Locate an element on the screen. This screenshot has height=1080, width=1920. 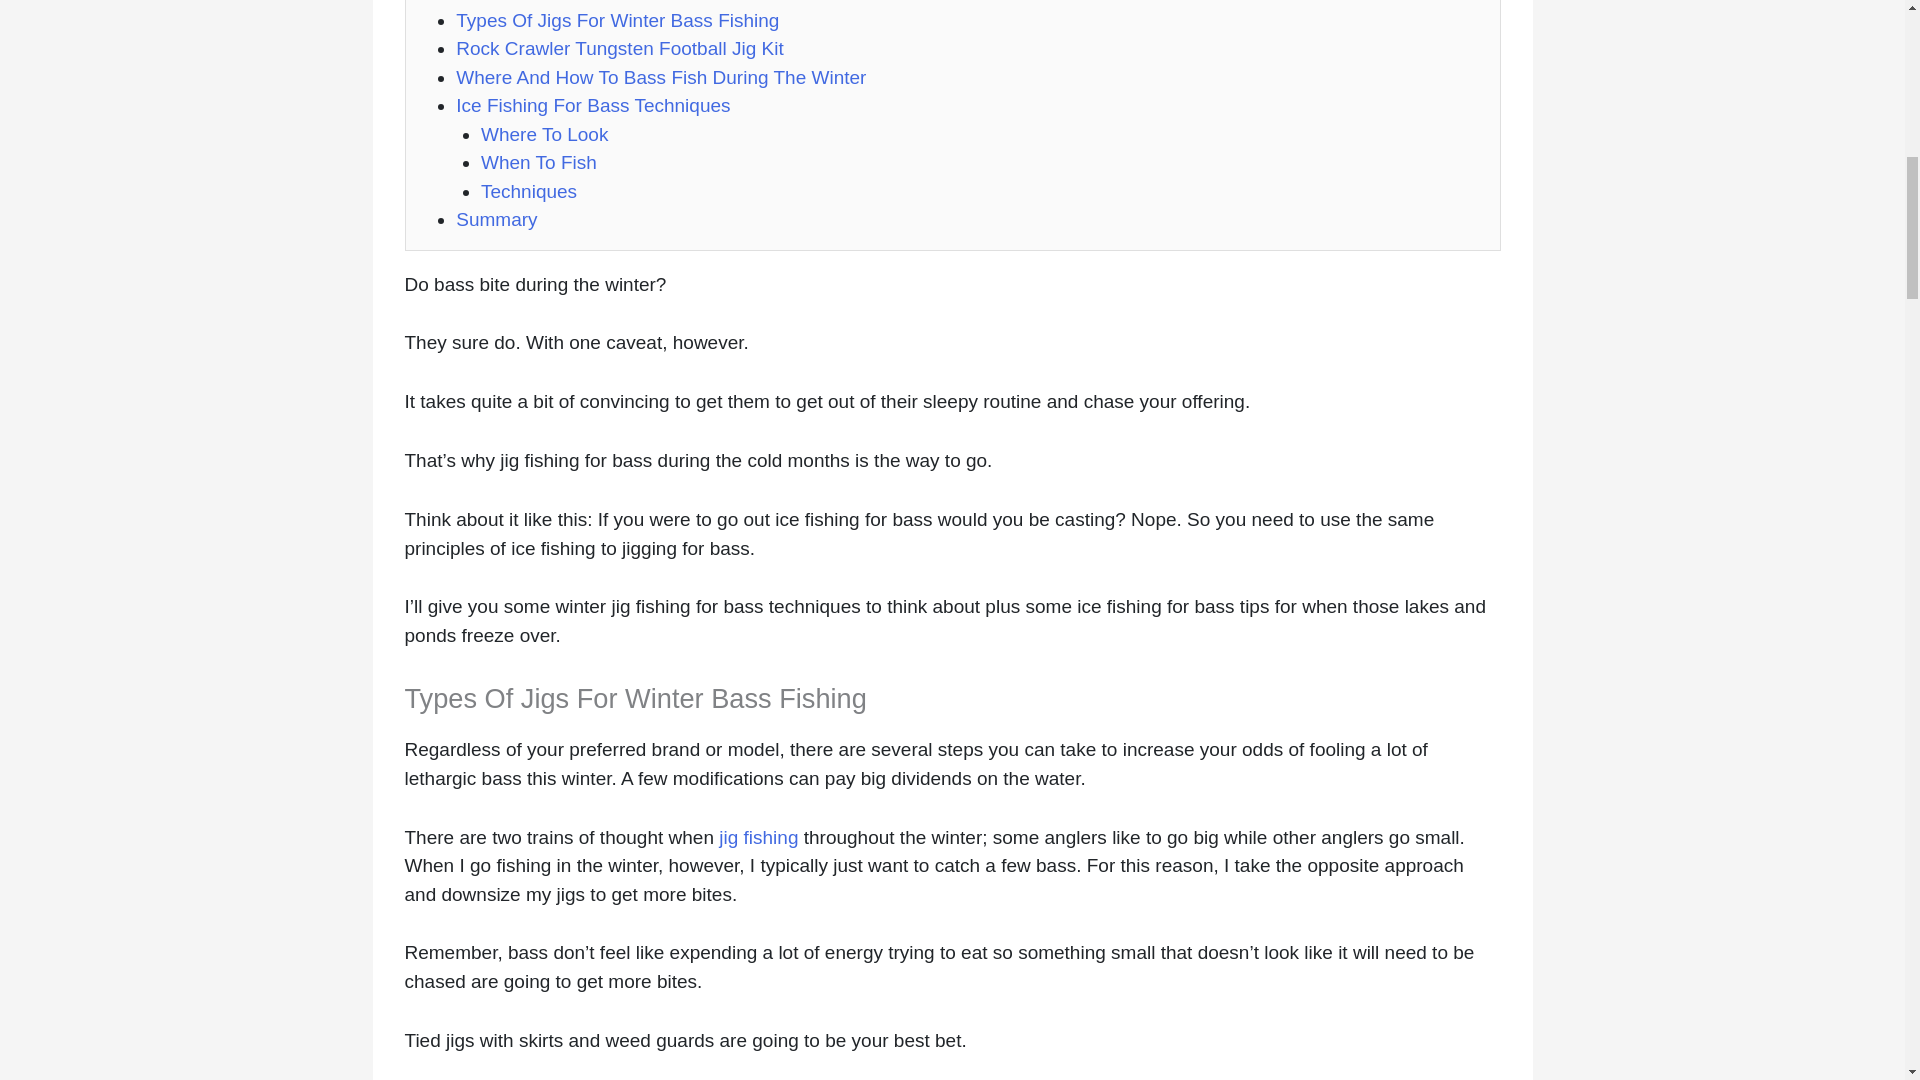
jig fishing is located at coordinates (758, 837).